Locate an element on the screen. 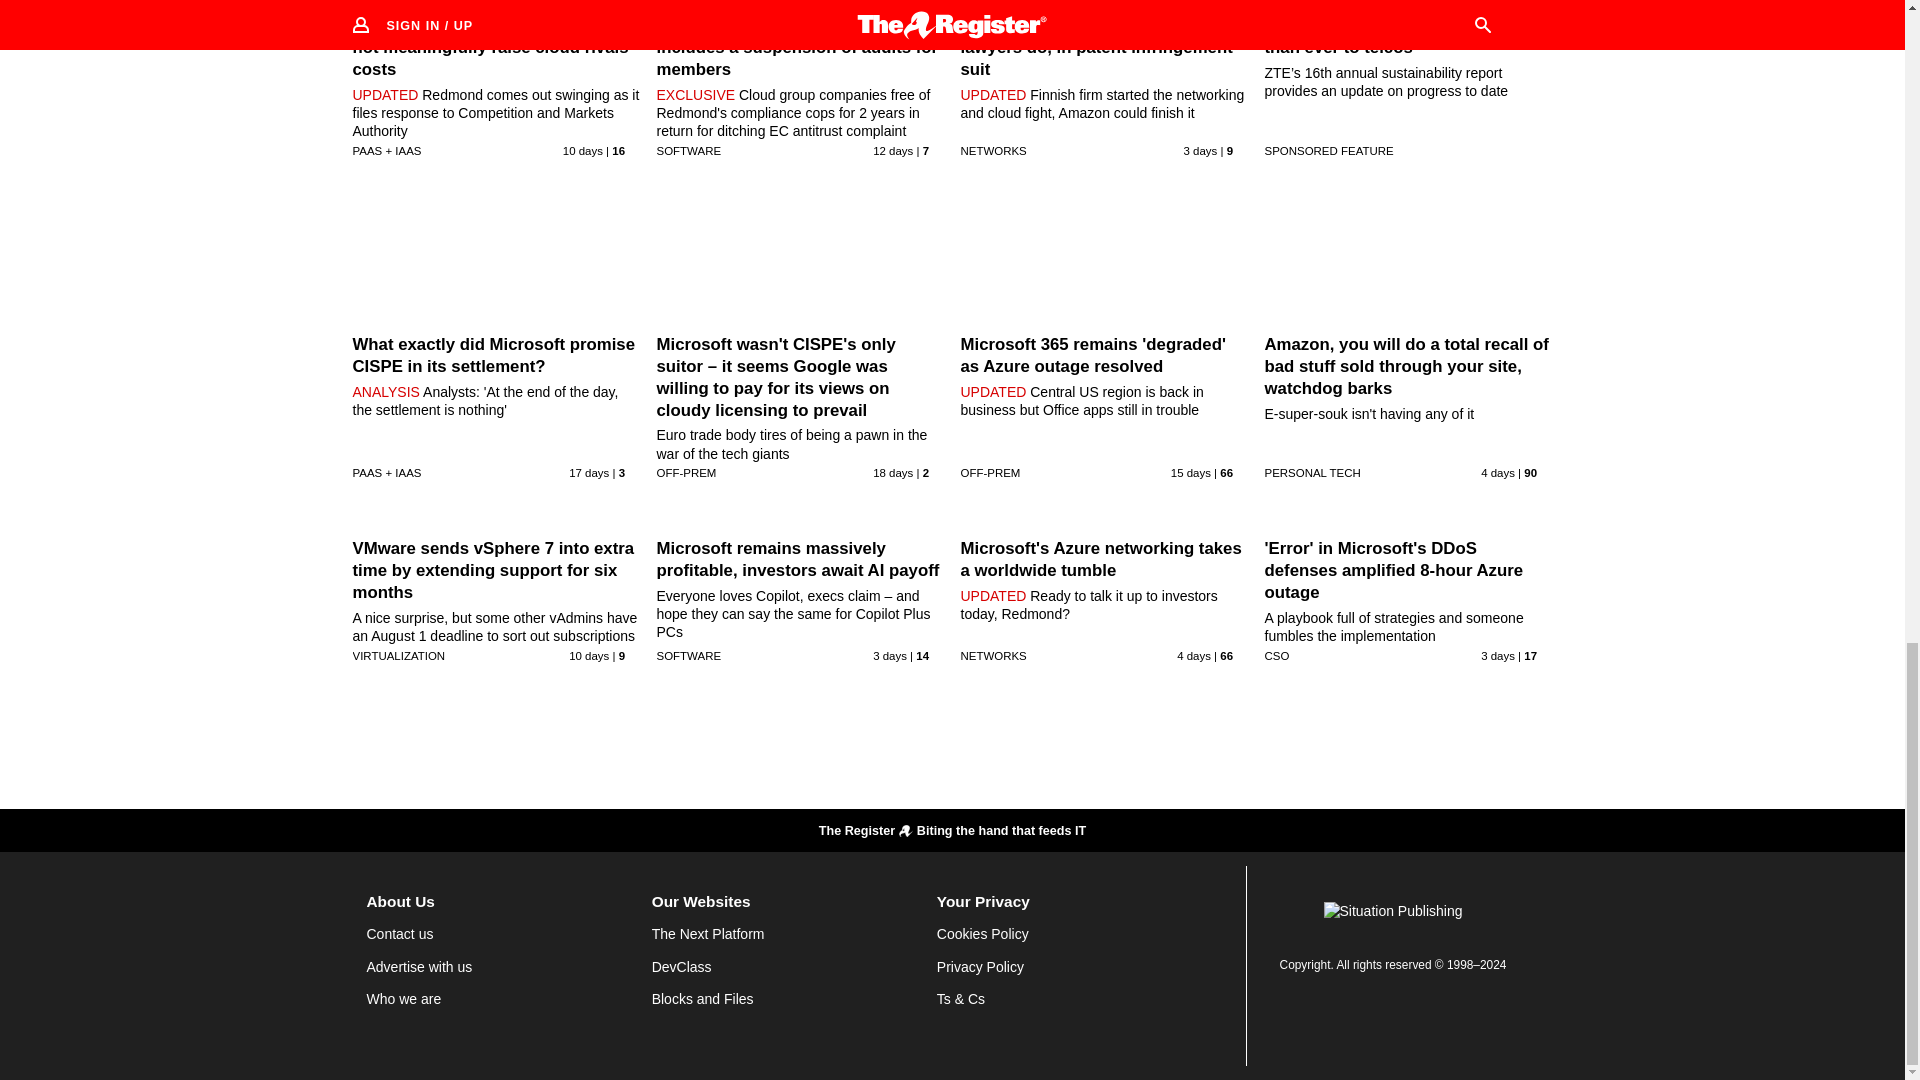 This screenshot has width=1920, height=1080. 19 Jul 2024 2:2 is located at coordinates (1191, 472).